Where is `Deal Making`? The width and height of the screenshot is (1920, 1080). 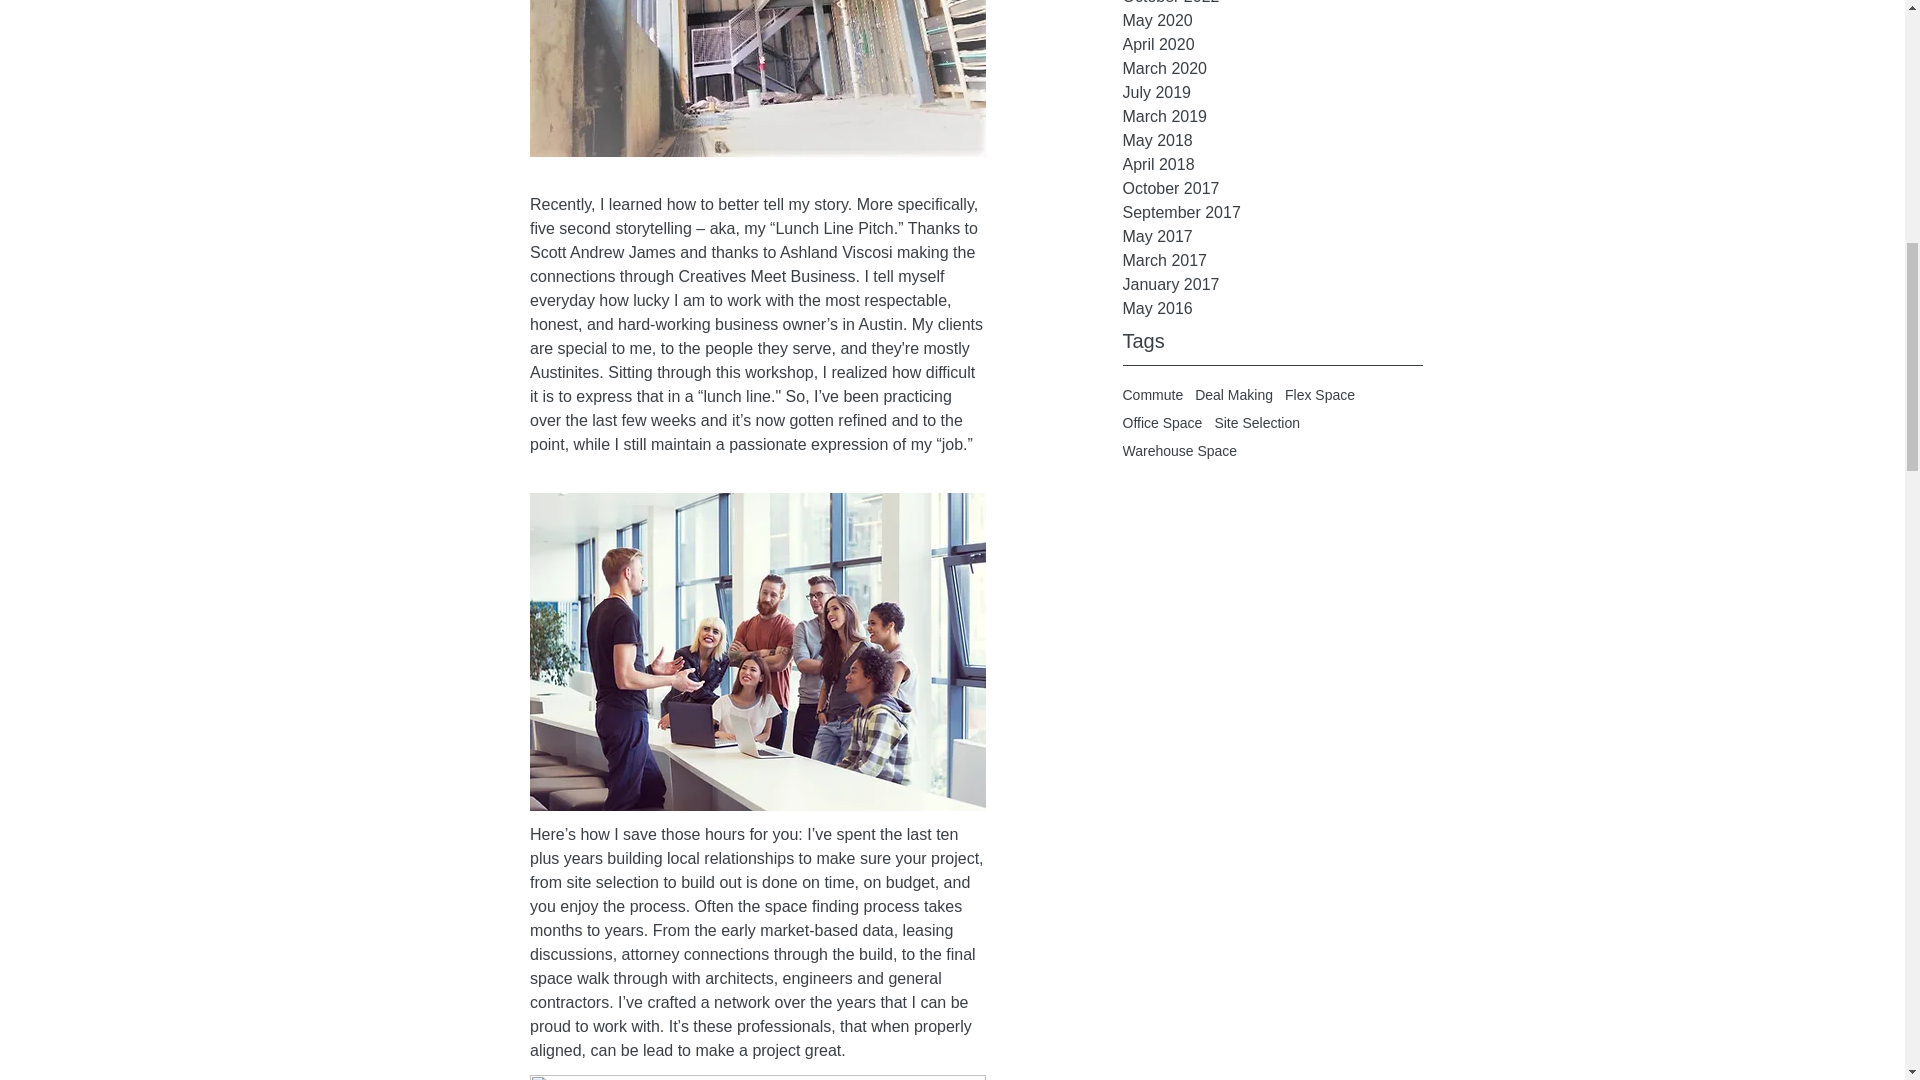
Deal Making is located at coordinates (1233, 394).